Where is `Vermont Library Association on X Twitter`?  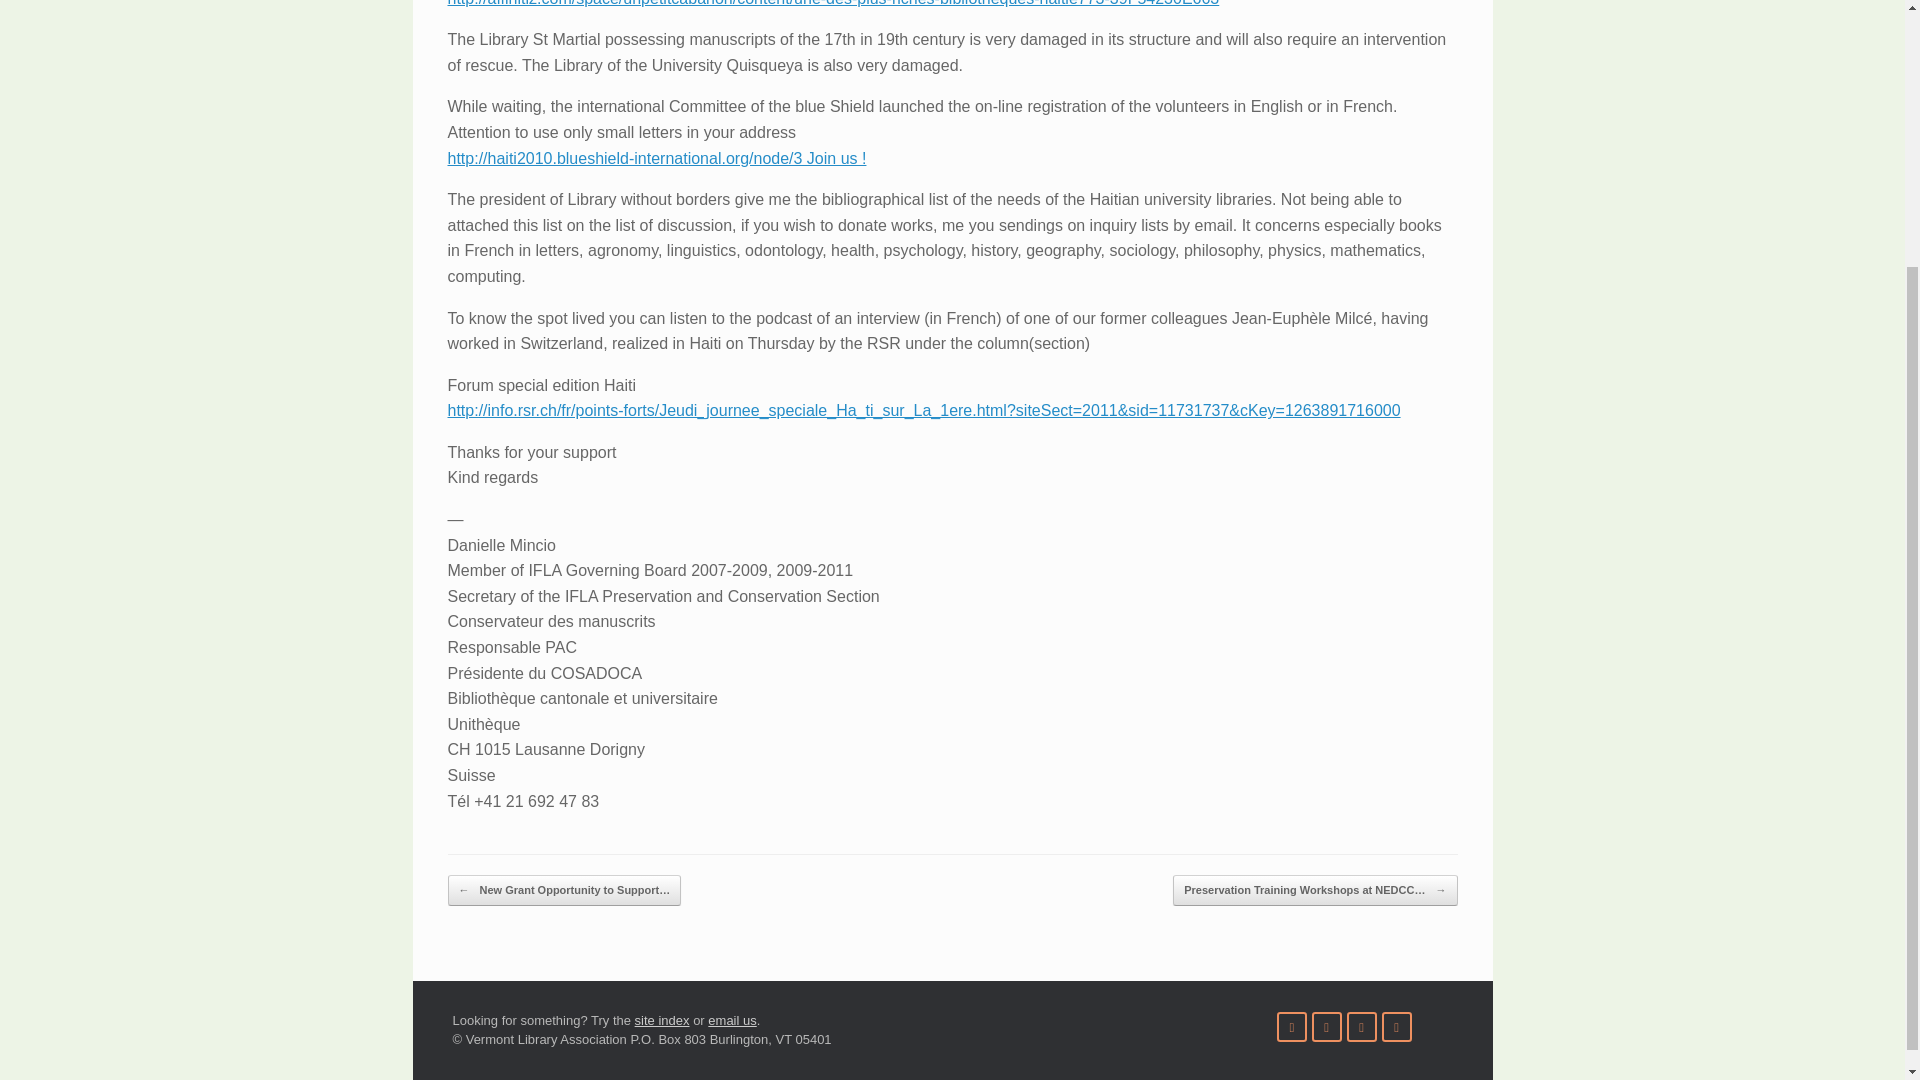 Vermont Library Association on X Twitter is located at coordinates (1292, 1026).